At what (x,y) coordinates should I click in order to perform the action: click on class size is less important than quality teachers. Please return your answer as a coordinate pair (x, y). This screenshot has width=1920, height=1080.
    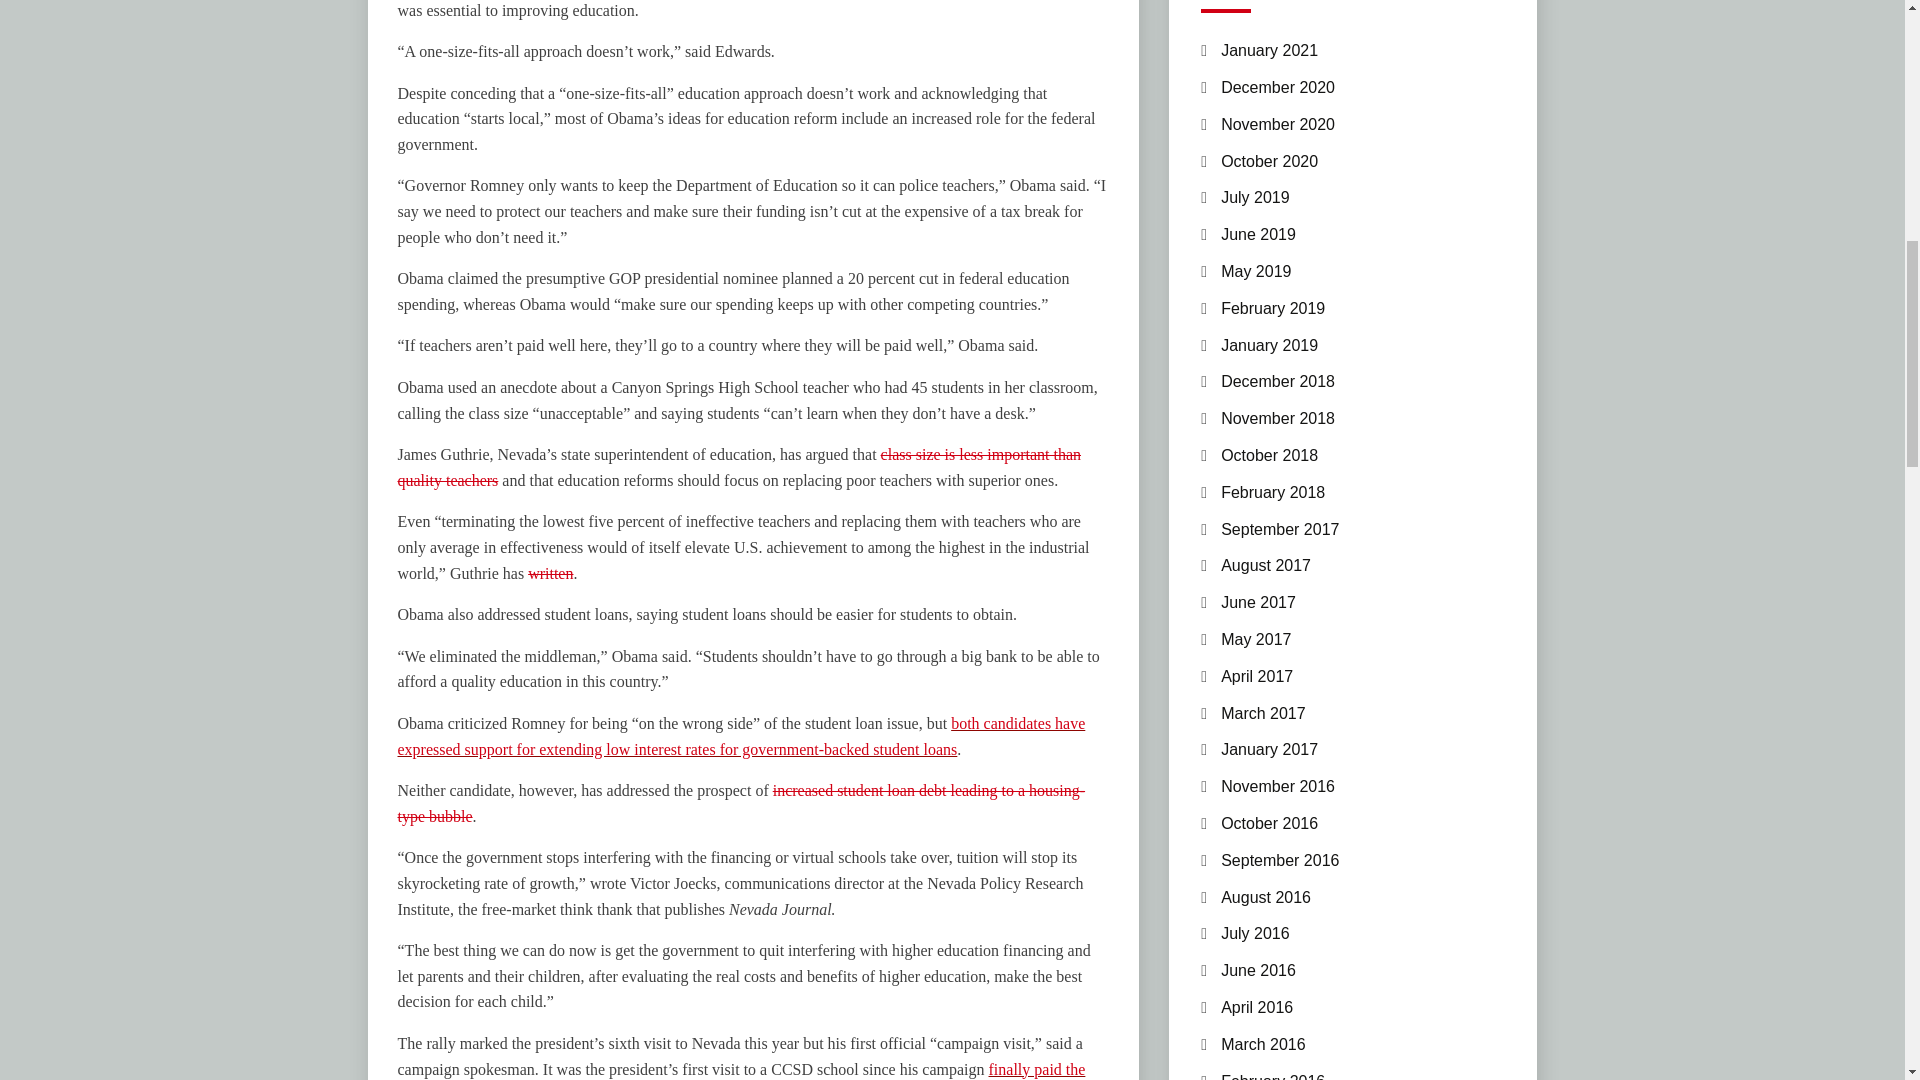
    Looking at the image, I should click on (740, 468).